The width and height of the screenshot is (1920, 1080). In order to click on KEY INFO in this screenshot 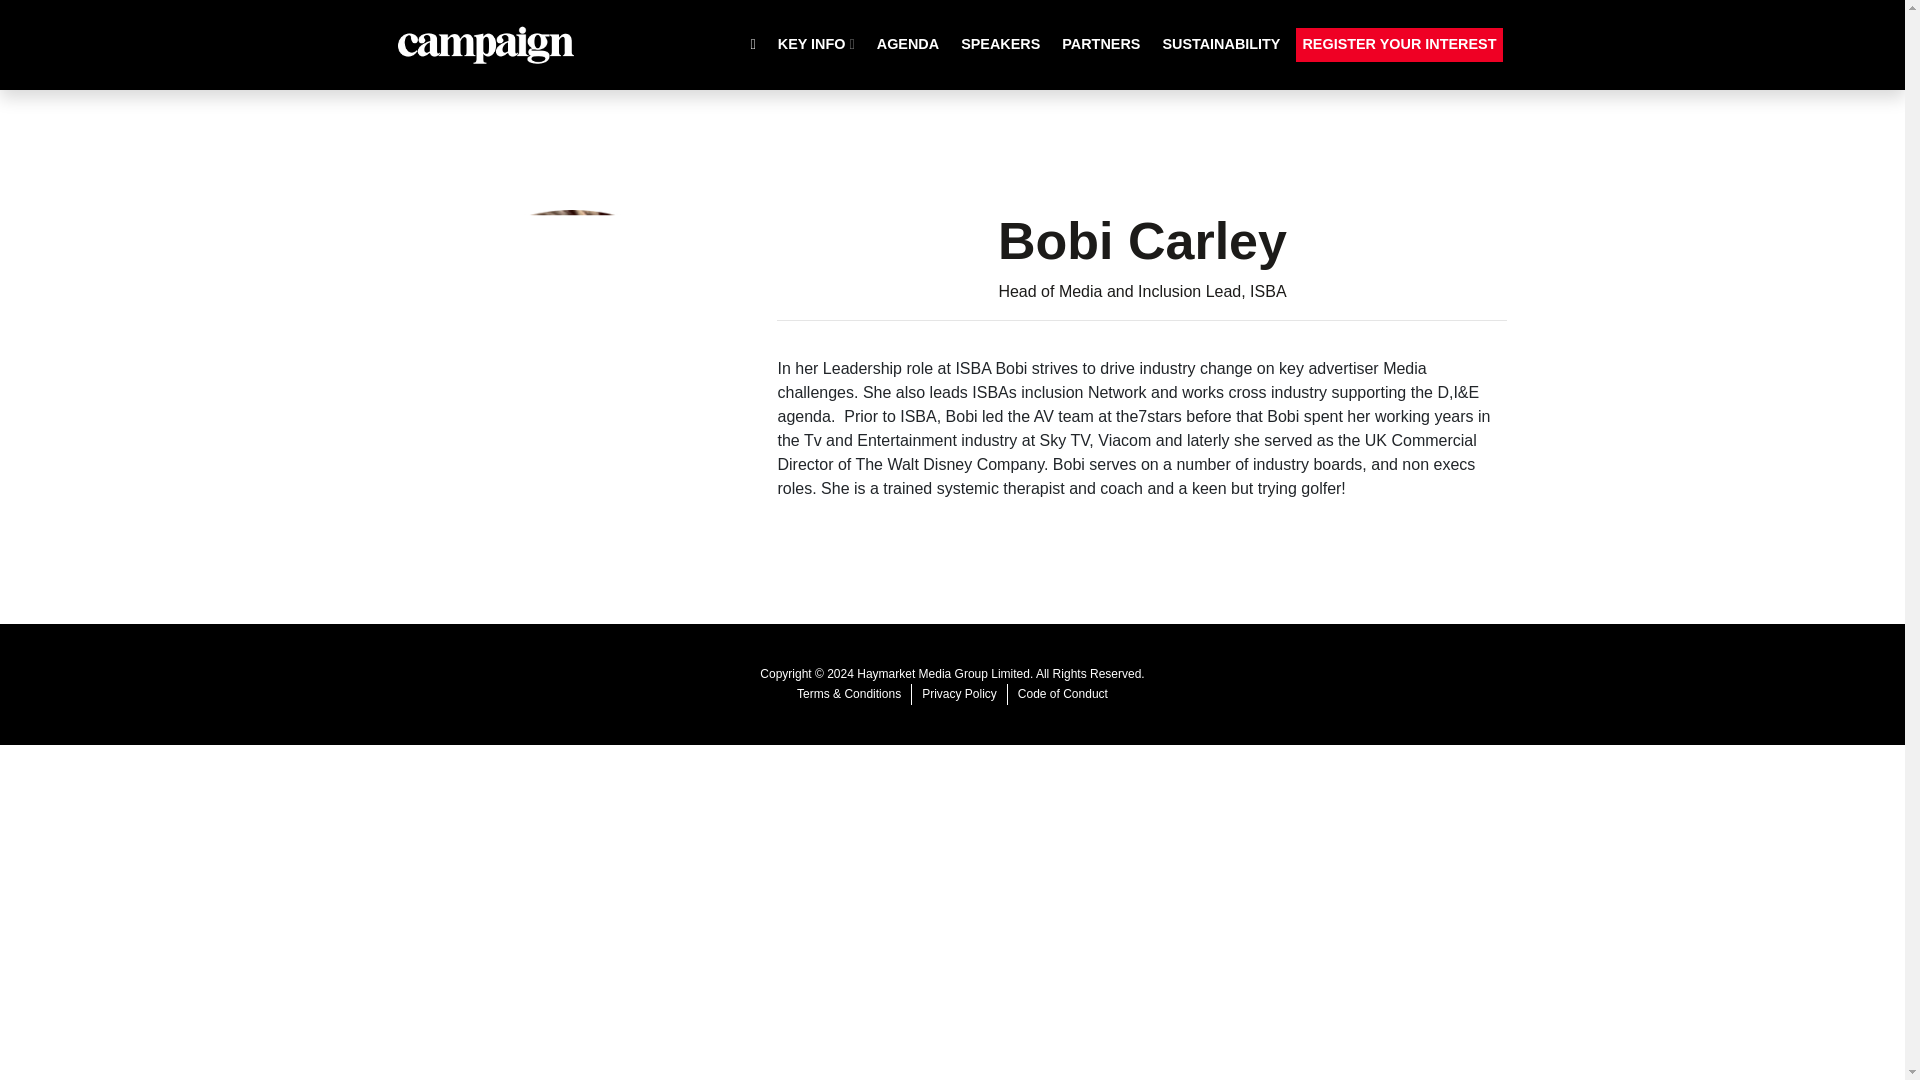, I will do `click(816, 44)`.